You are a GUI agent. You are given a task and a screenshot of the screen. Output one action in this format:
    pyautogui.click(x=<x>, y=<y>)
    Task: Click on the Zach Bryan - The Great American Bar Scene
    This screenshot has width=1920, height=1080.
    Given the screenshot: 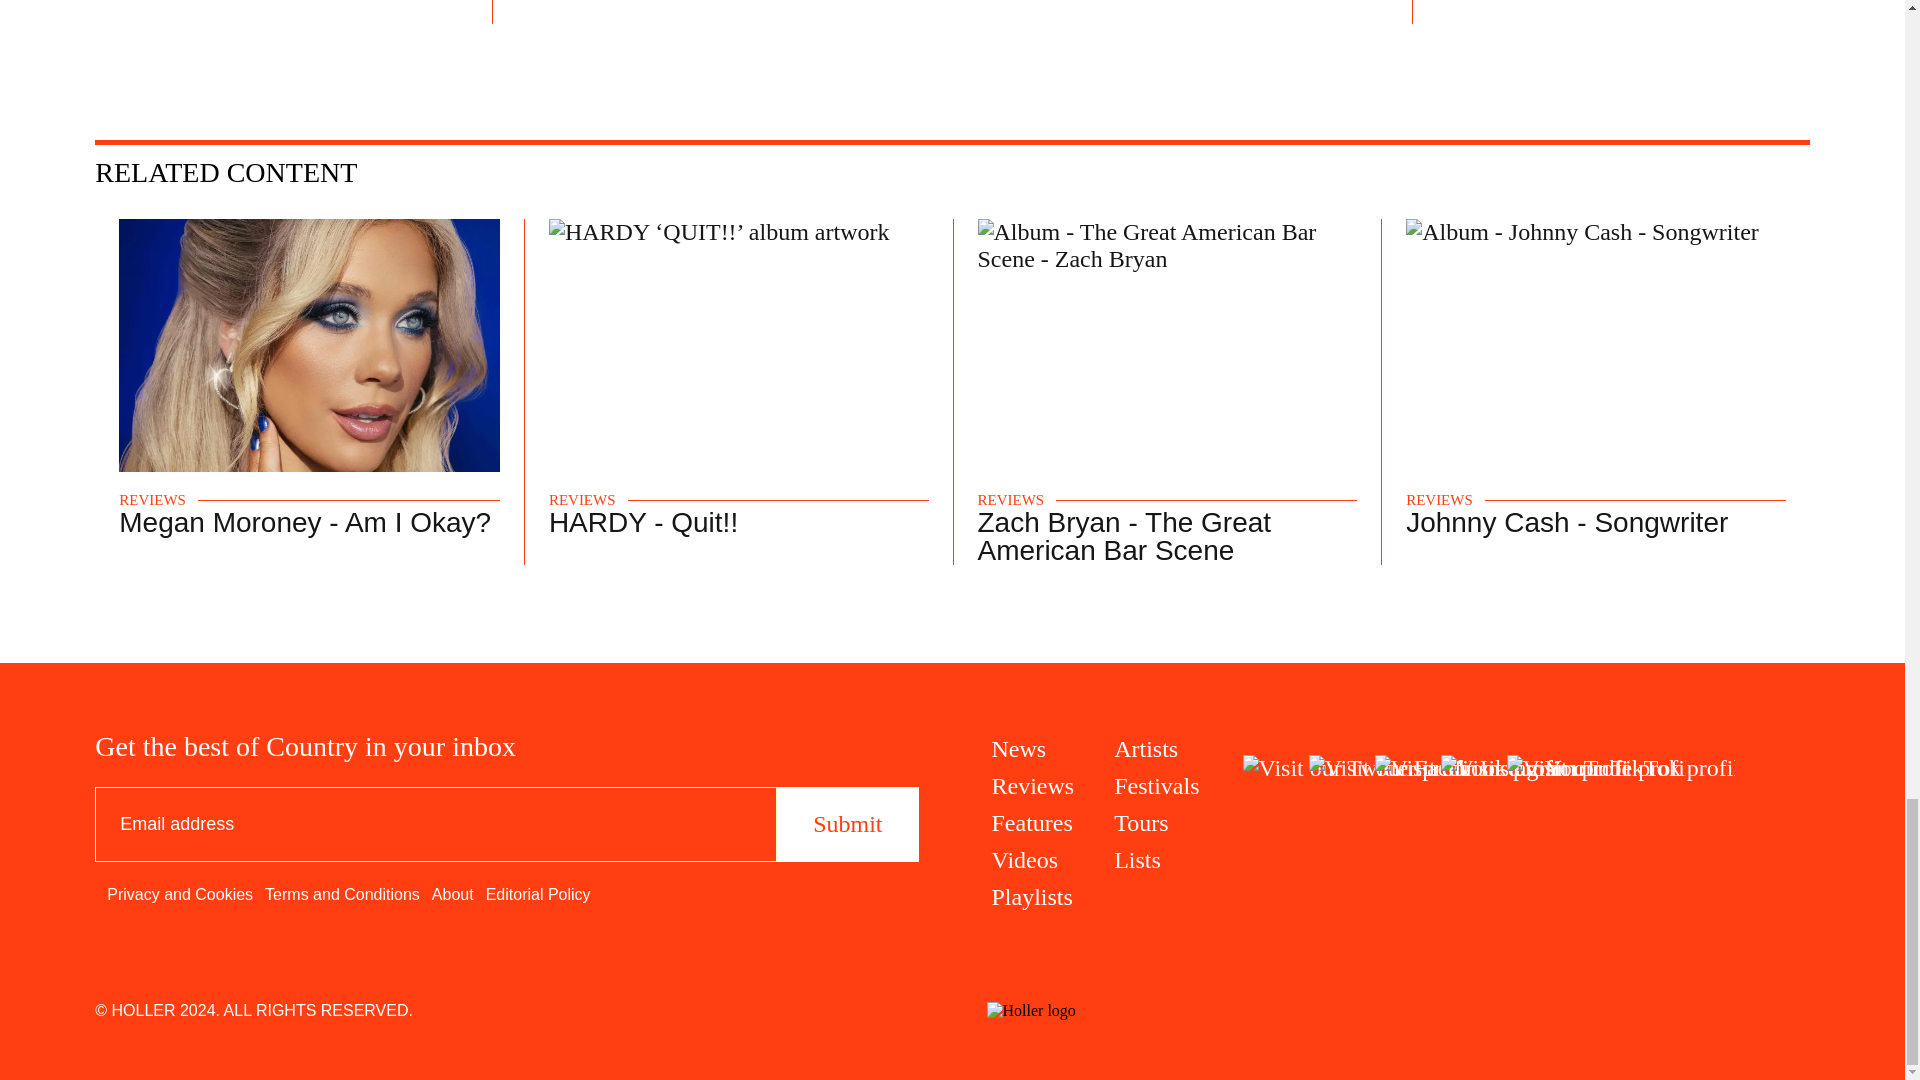 What is the action you would take?
    pyautogui.click(x=1124, y=536)
    